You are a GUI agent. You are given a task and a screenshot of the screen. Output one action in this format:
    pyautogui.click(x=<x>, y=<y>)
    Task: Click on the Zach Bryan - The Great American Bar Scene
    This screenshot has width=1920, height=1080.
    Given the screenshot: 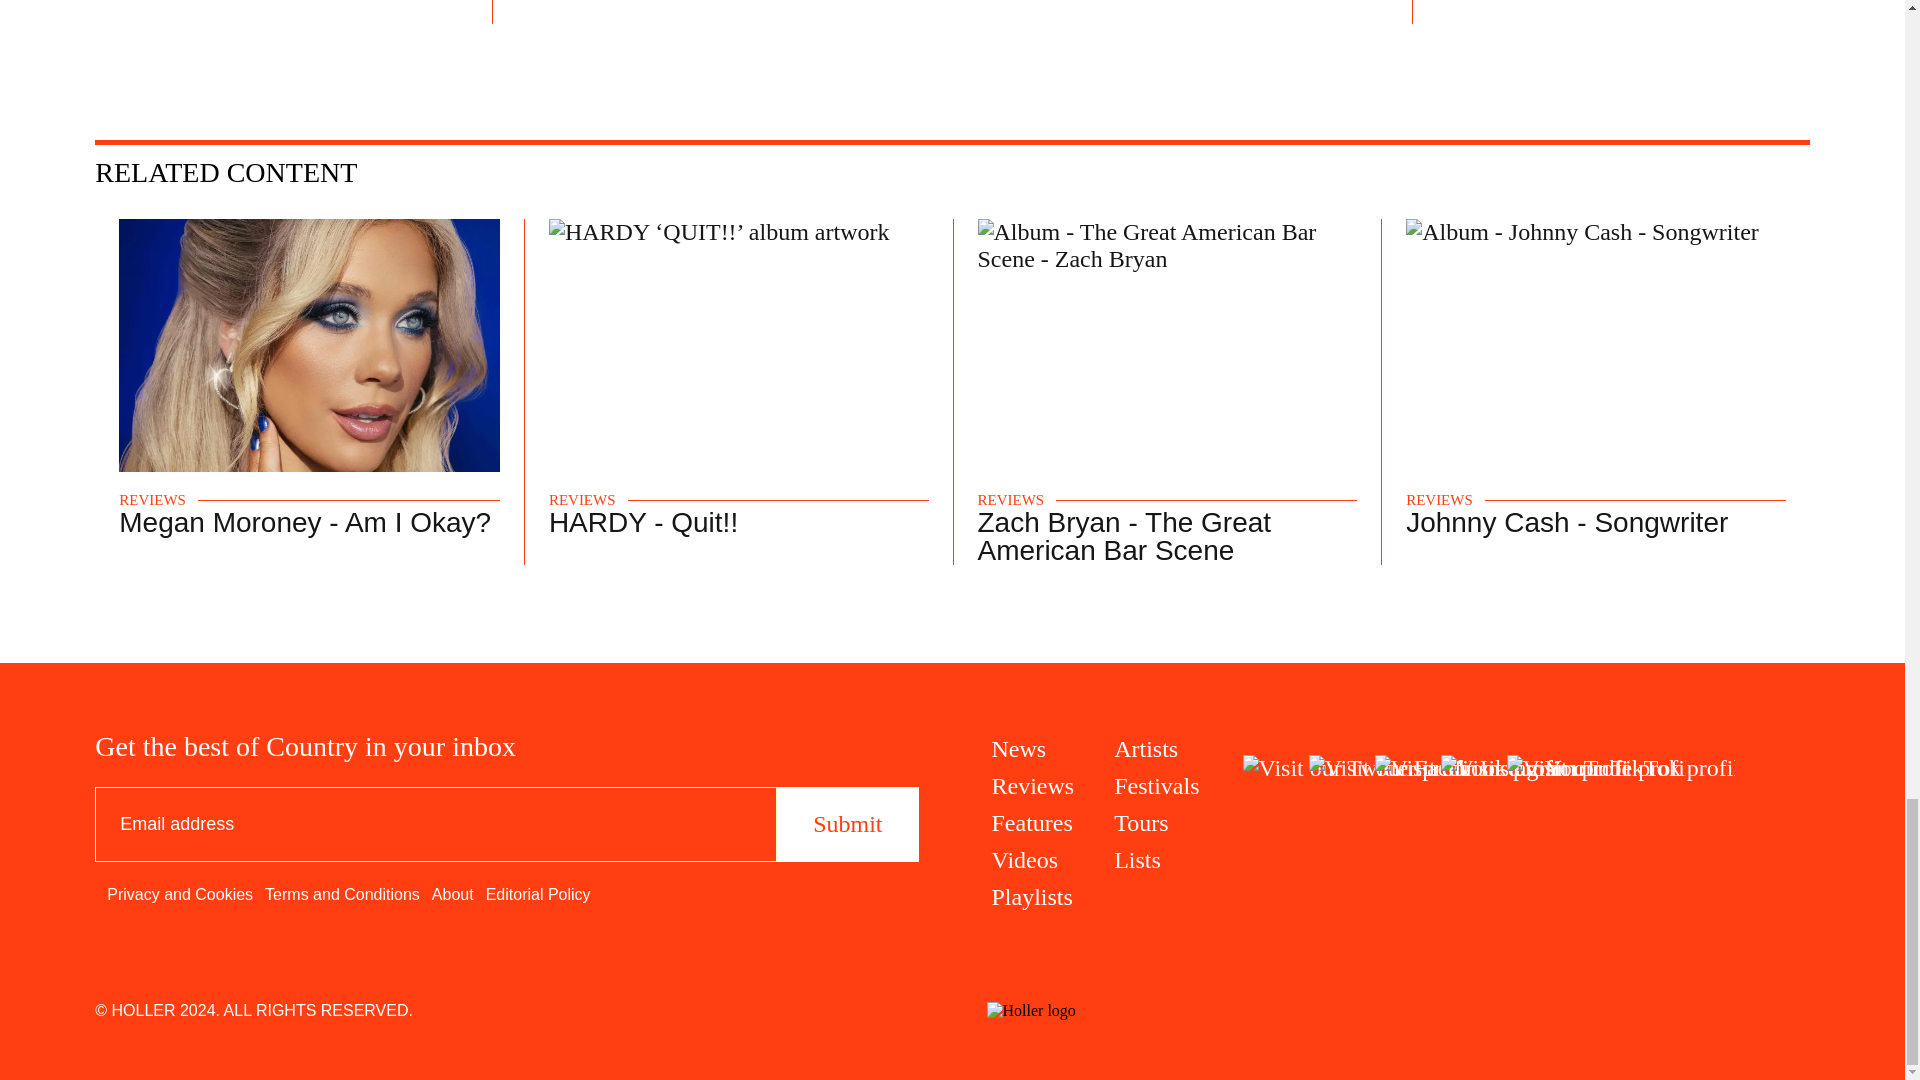 What is the action you would take?
    pyautogui.click(x=1124, y=536)
    